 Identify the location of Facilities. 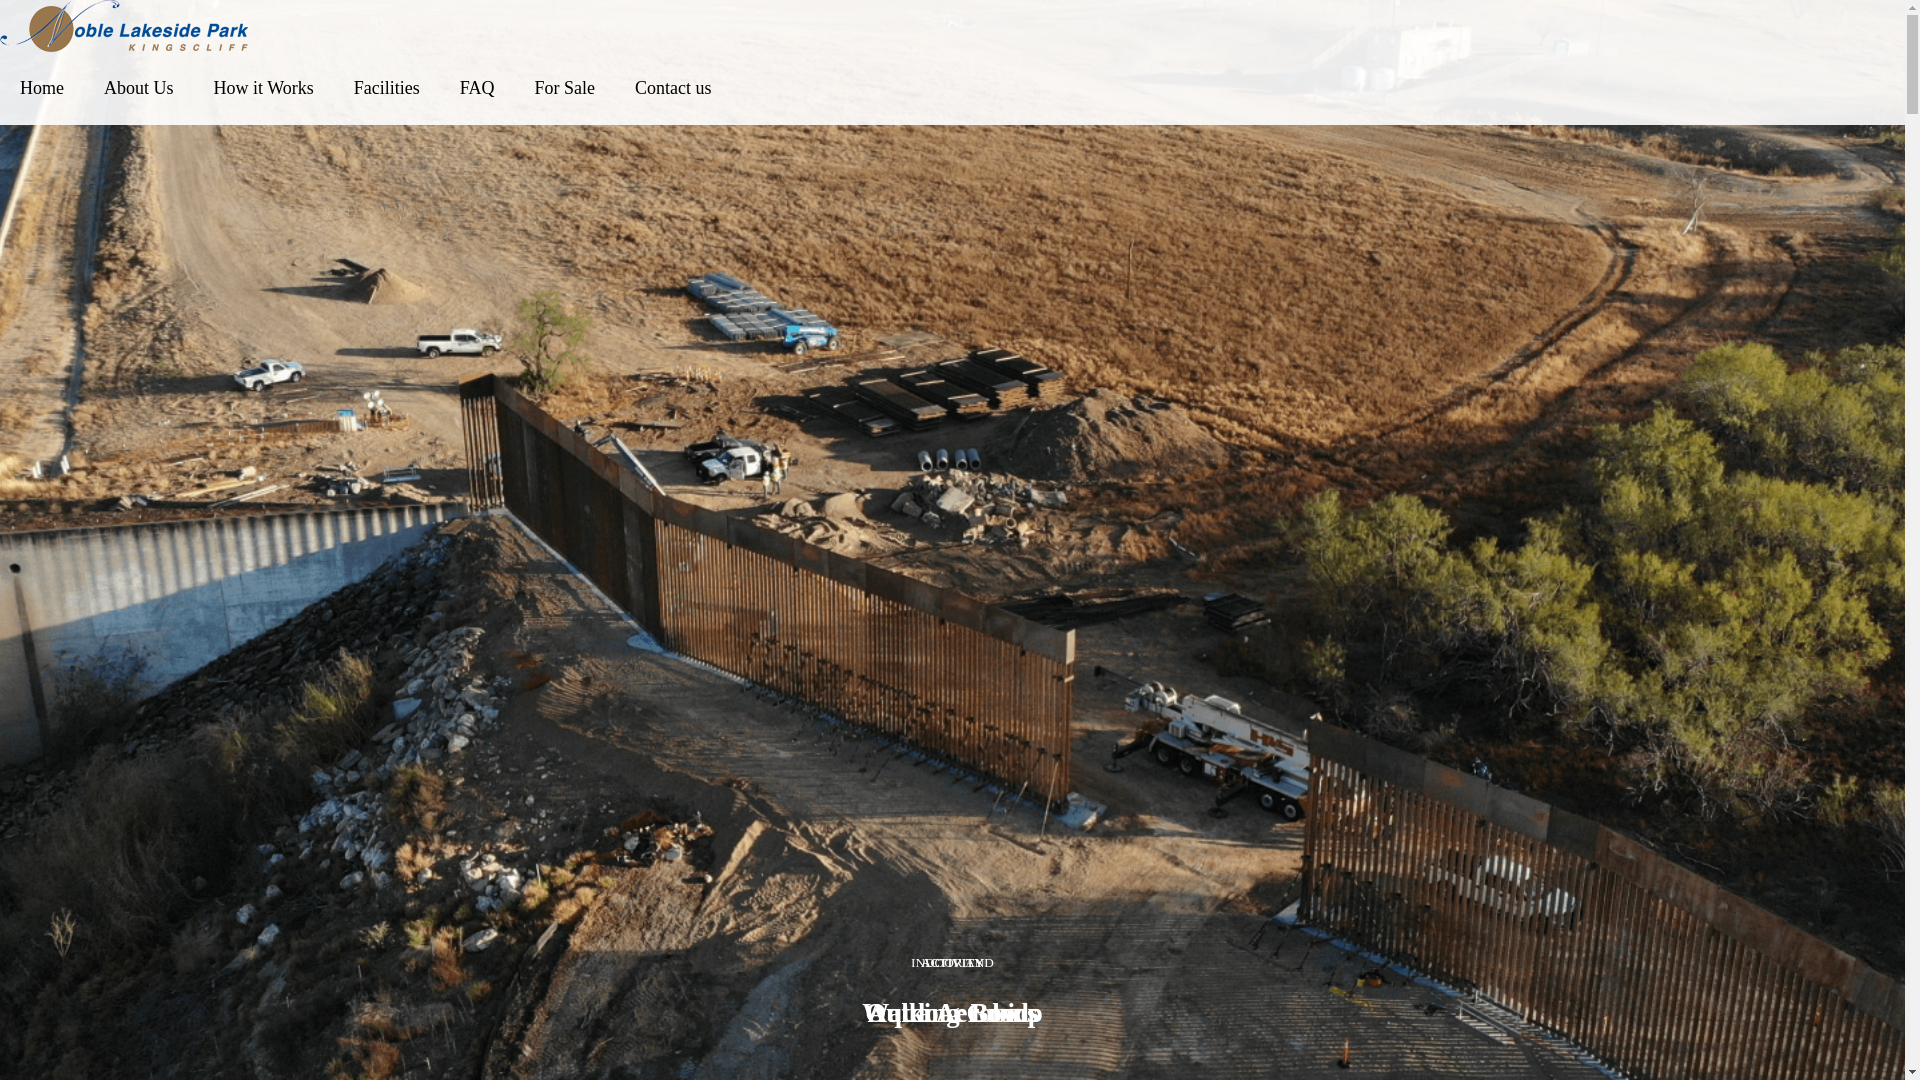
(387, 88).